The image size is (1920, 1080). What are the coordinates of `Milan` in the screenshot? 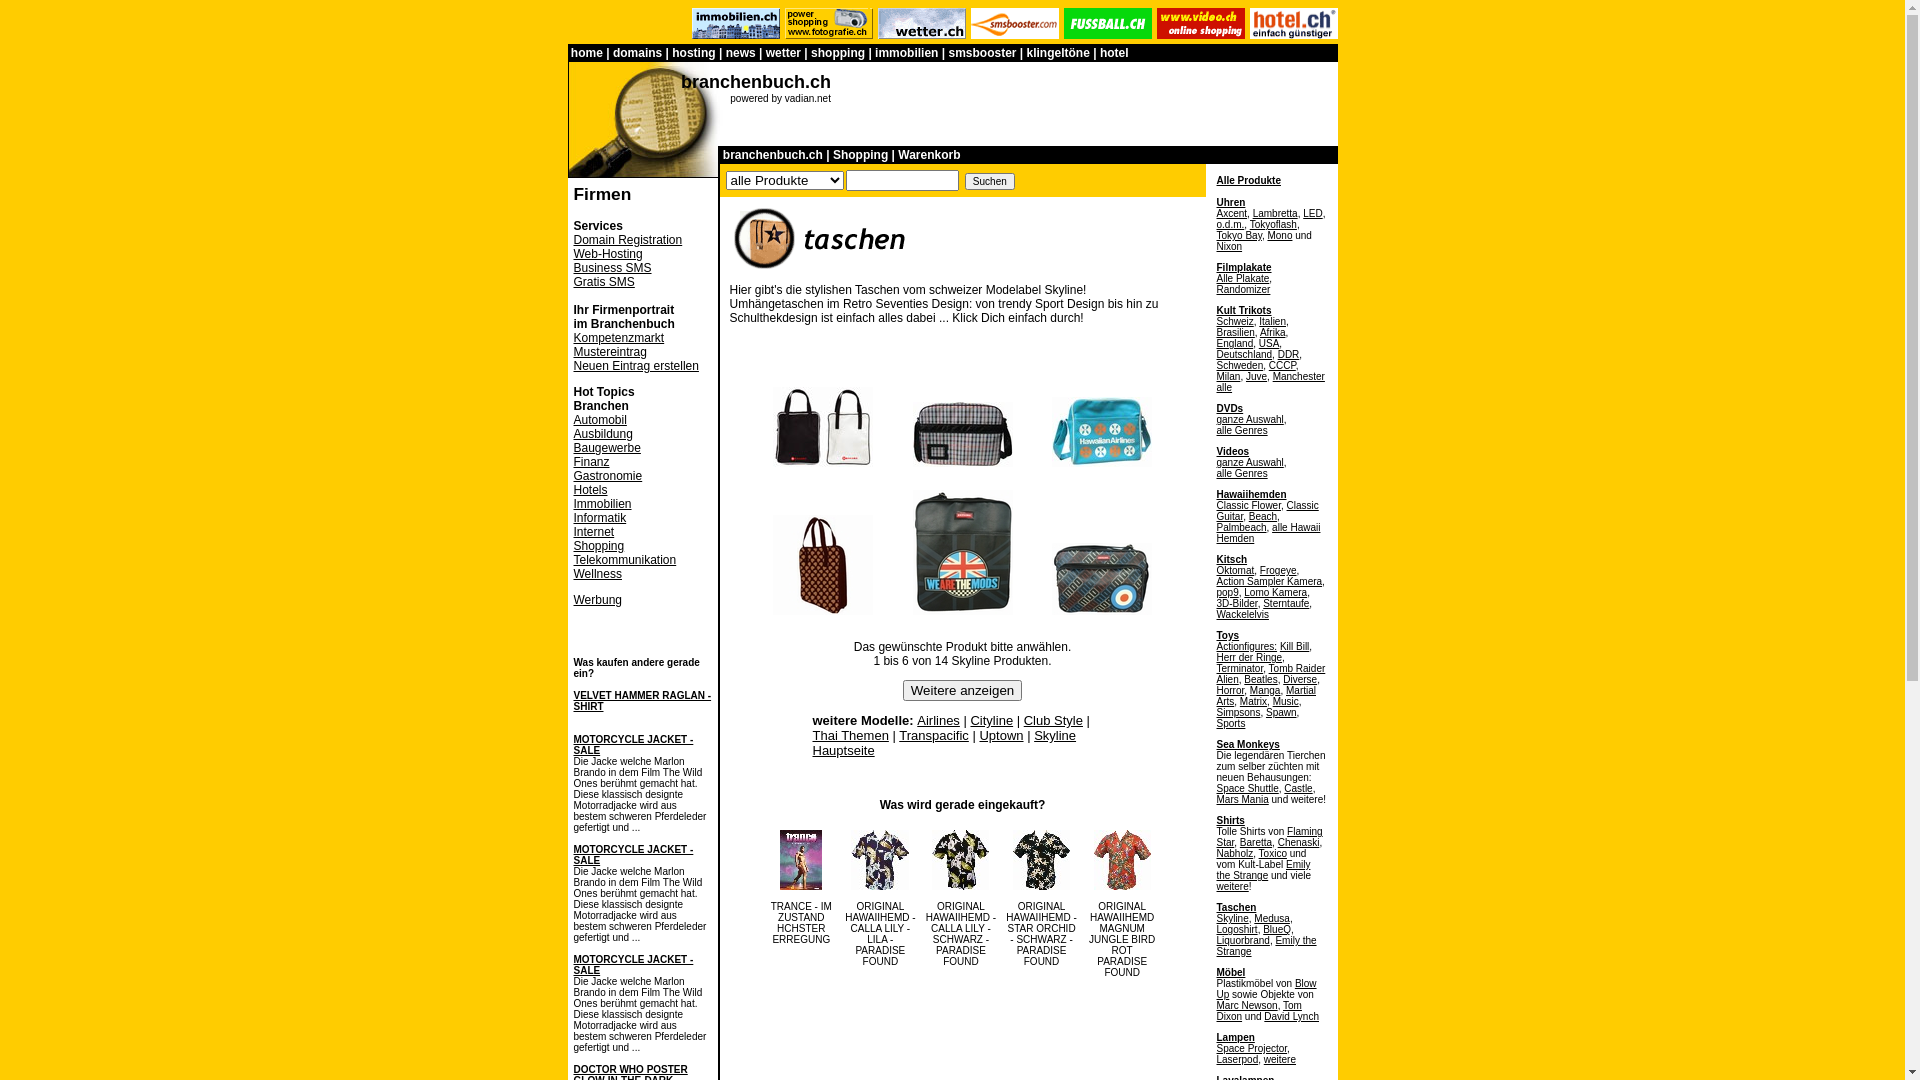 It's located at (1228, 376).